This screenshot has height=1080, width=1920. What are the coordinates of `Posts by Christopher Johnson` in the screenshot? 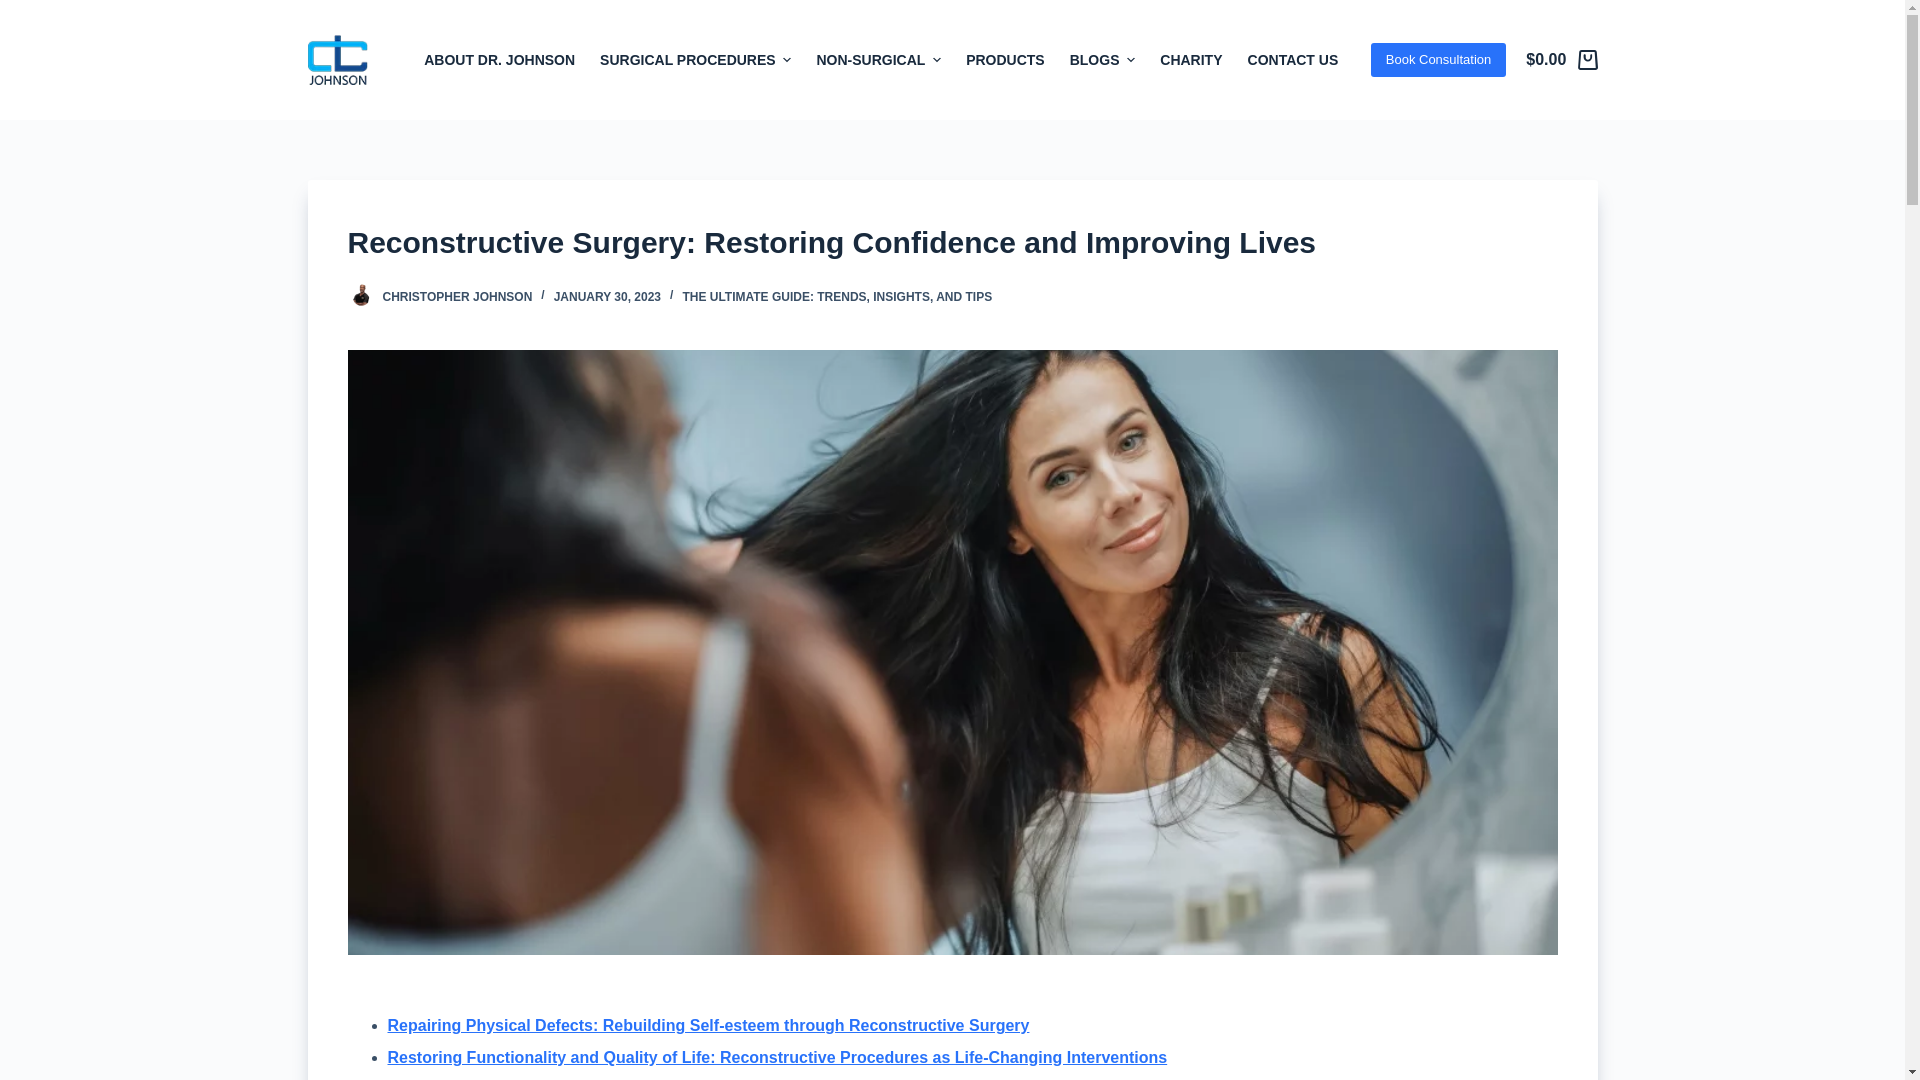 It's located at (456, 296).